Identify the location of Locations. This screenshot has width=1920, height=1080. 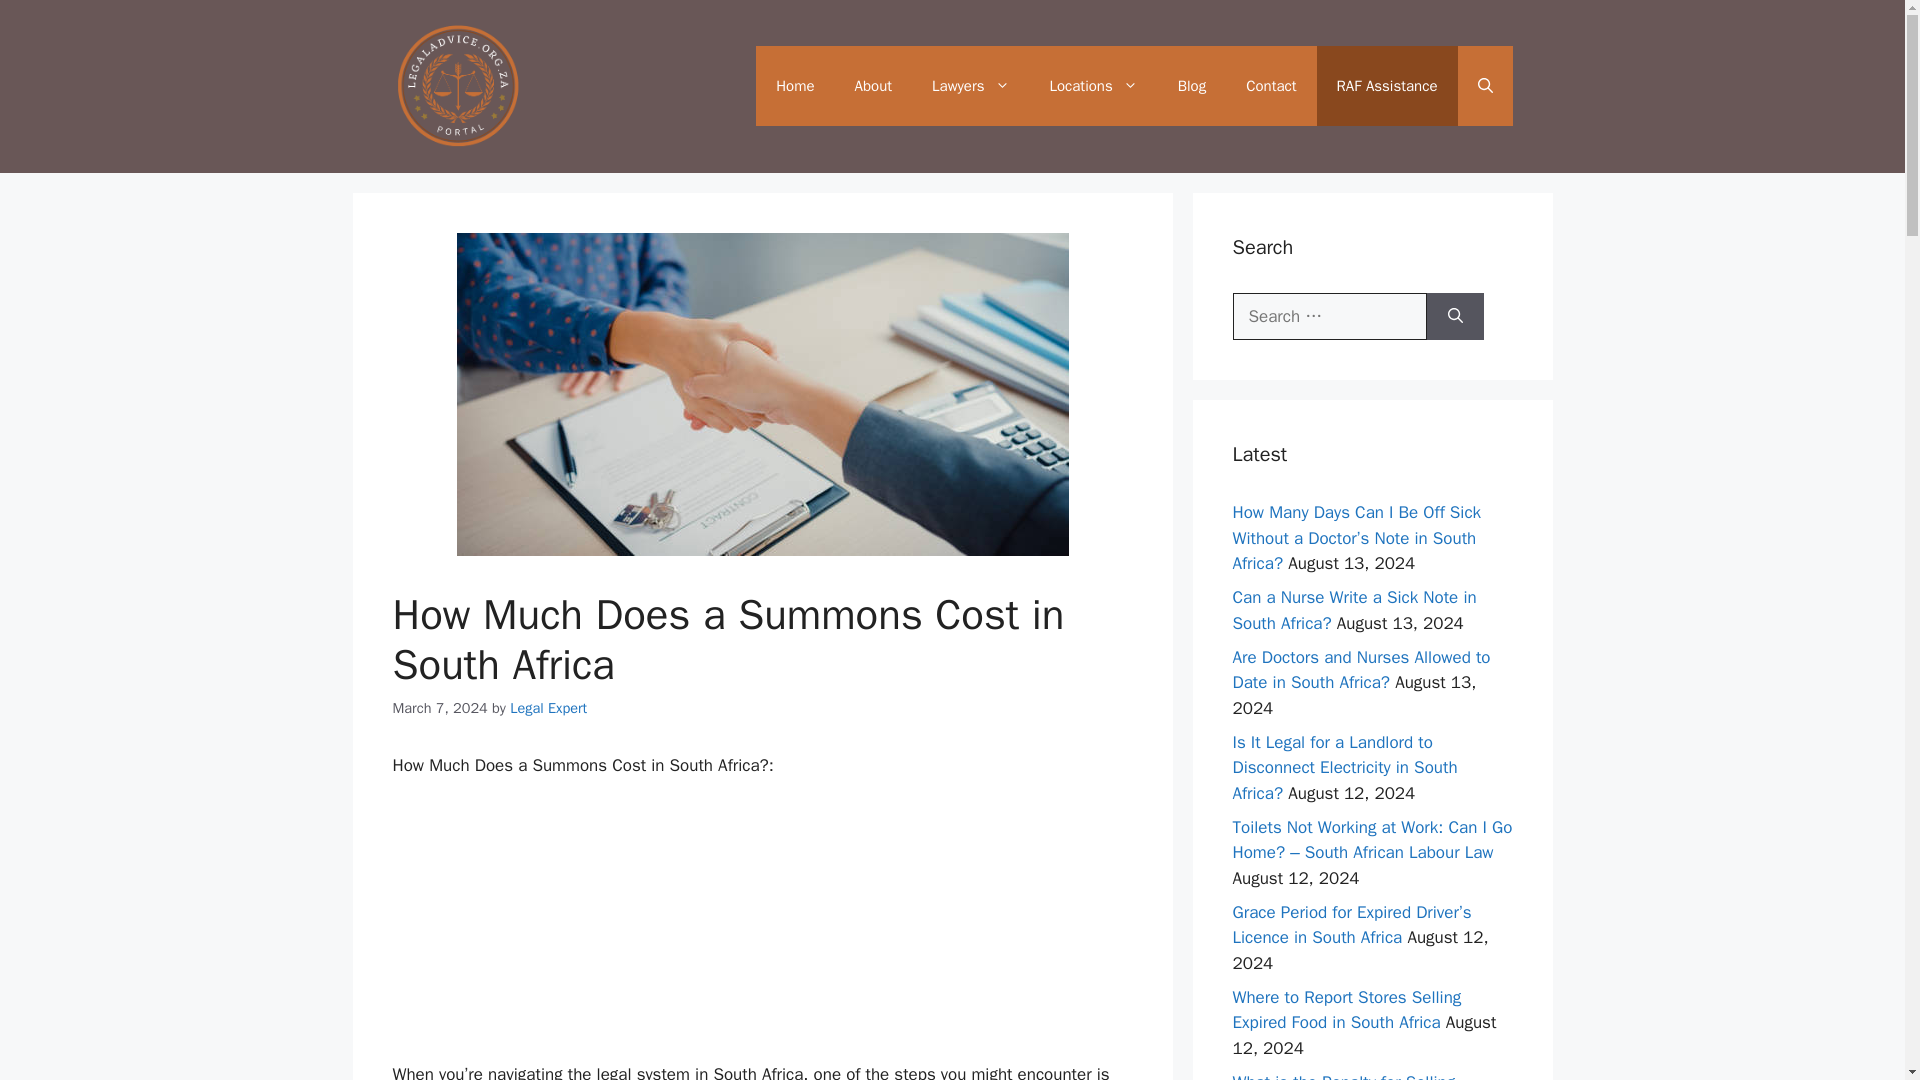
(1093, 86).